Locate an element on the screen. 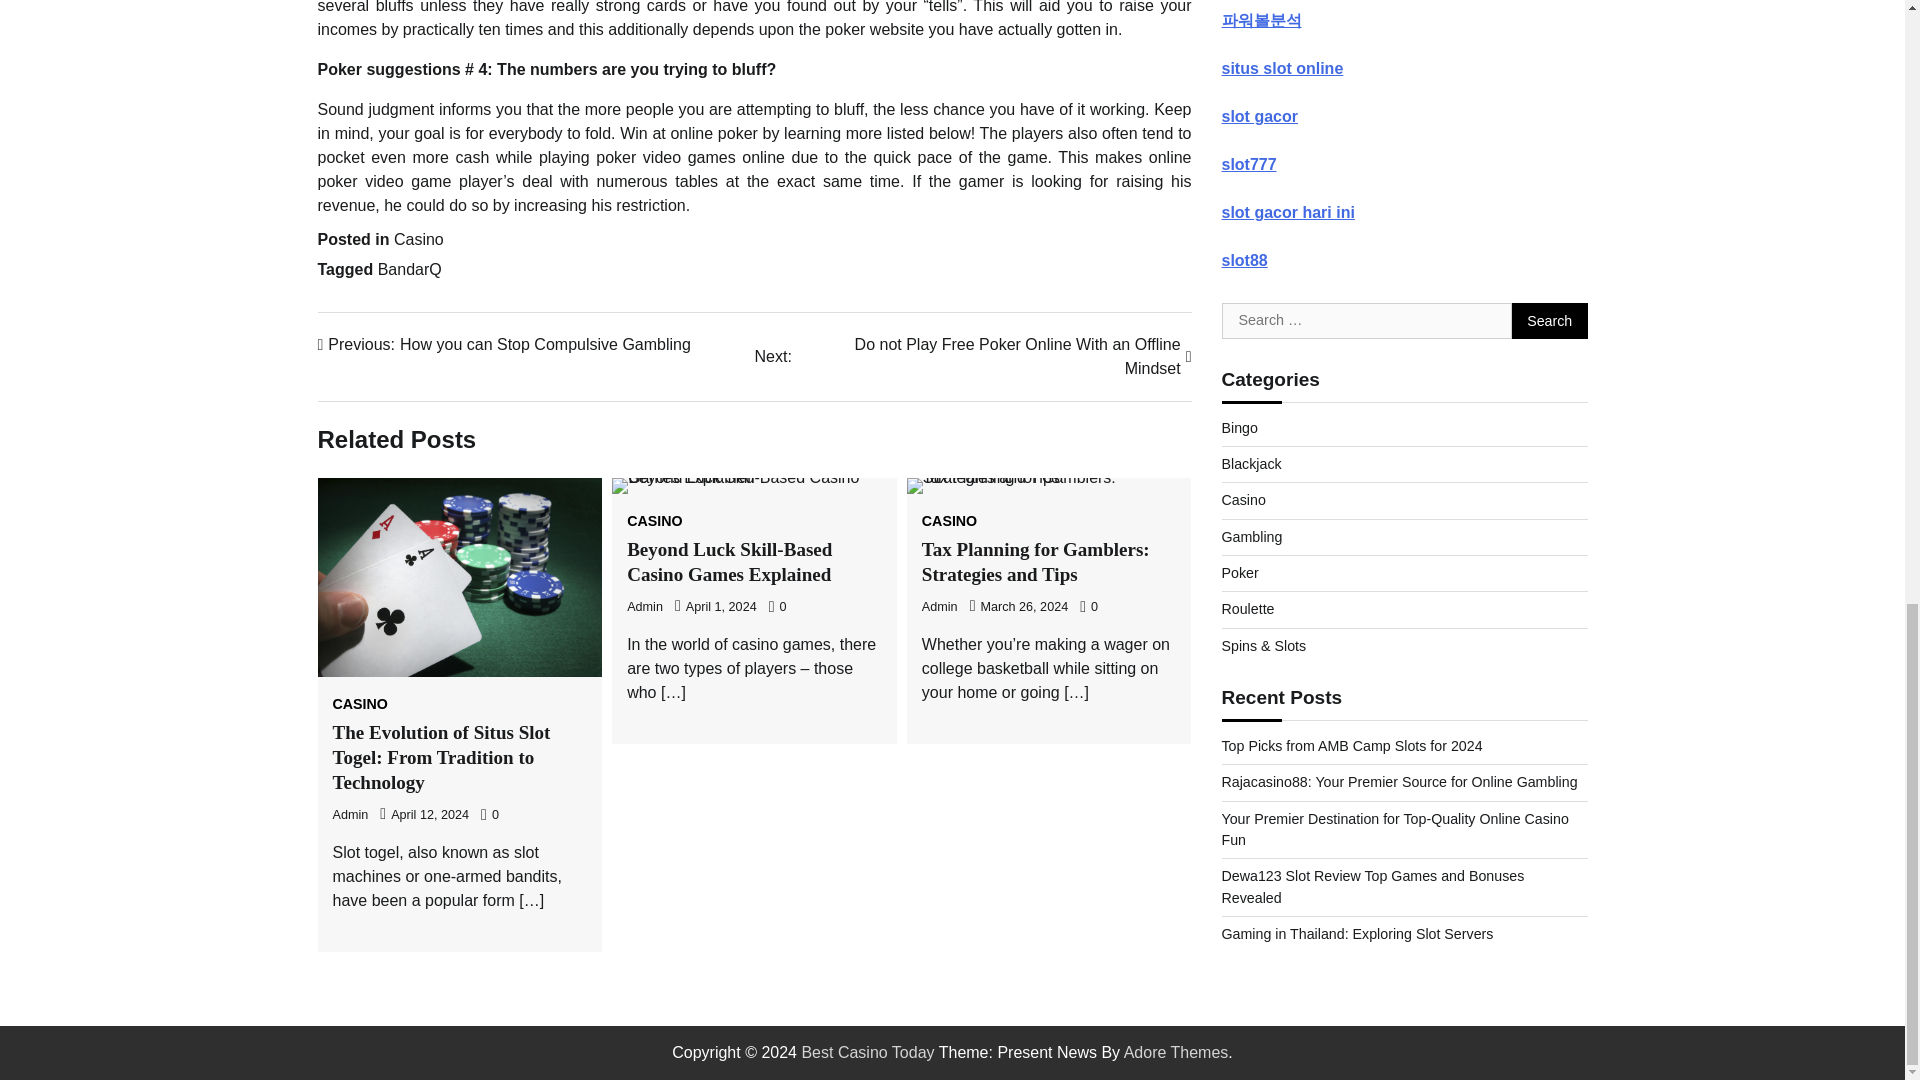 This screenshot has width=1920, height=1080. Admin is located at coordinates (1036, 562).